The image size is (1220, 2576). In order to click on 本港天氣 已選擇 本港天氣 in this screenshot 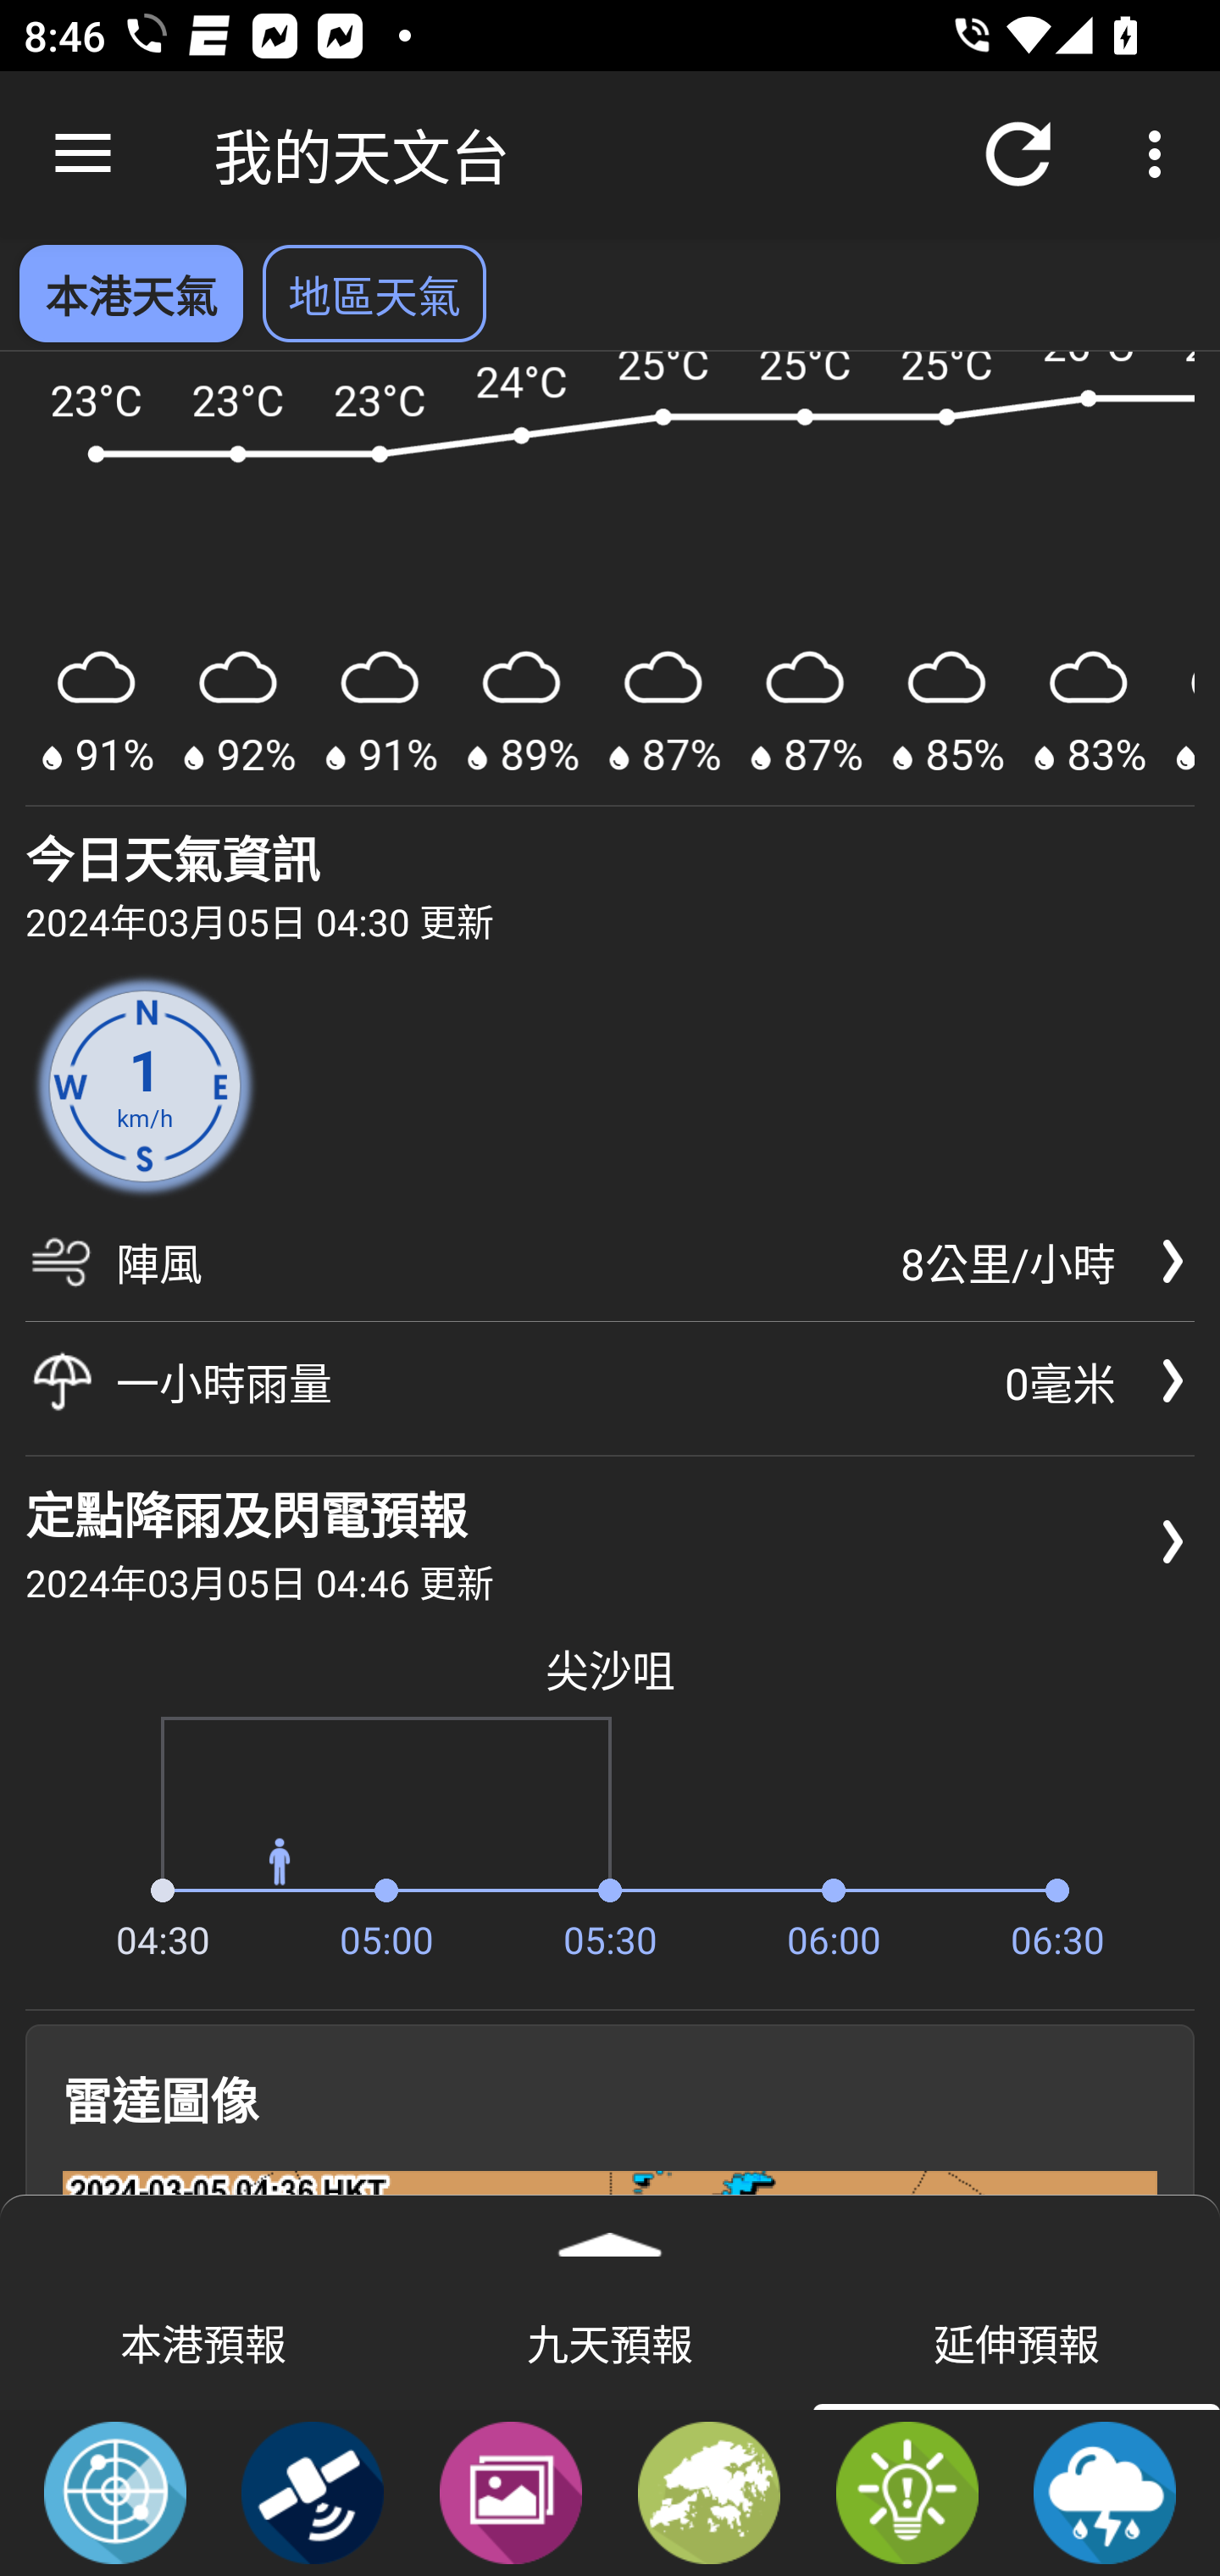, I will do `click(130, 293)`.